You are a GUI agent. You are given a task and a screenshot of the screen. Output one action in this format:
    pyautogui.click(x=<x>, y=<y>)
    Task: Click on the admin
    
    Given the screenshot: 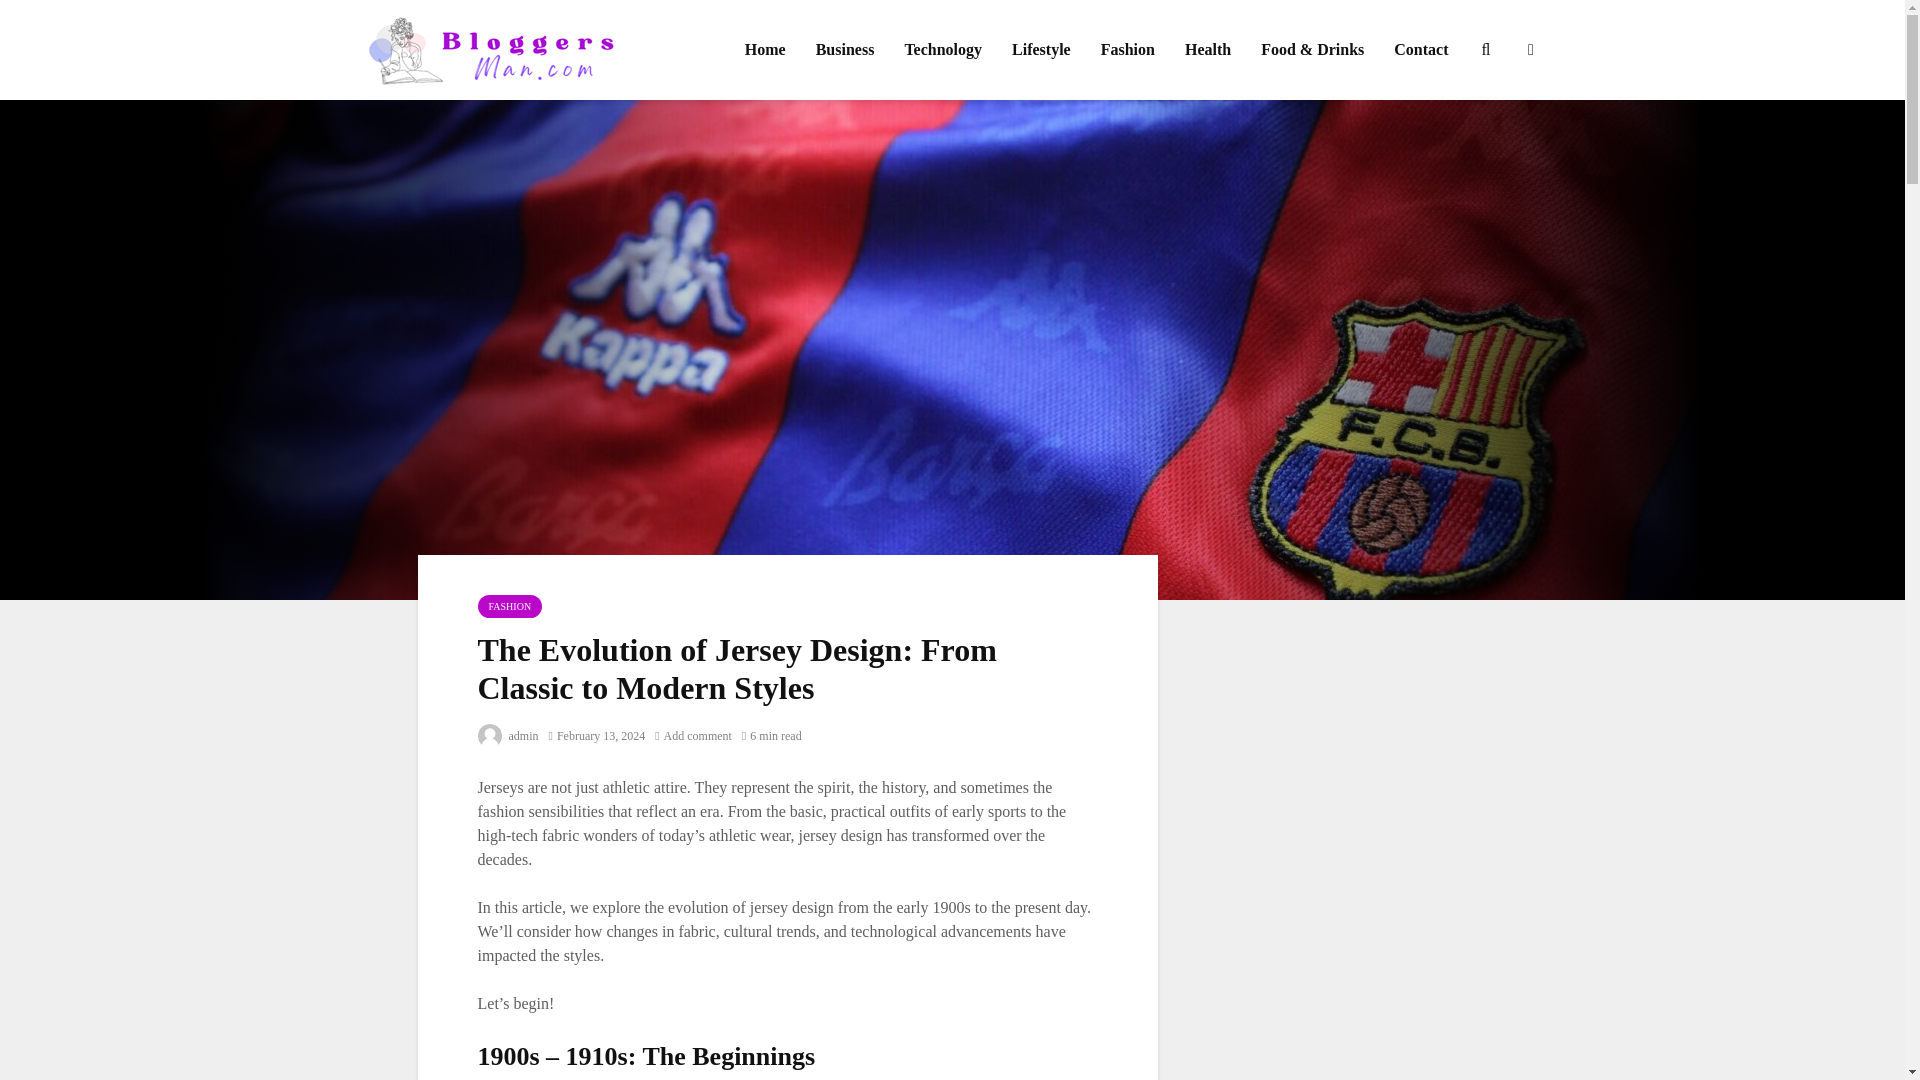 What is the action you would take?
    pyautogui.click(x=508, y=736)
    